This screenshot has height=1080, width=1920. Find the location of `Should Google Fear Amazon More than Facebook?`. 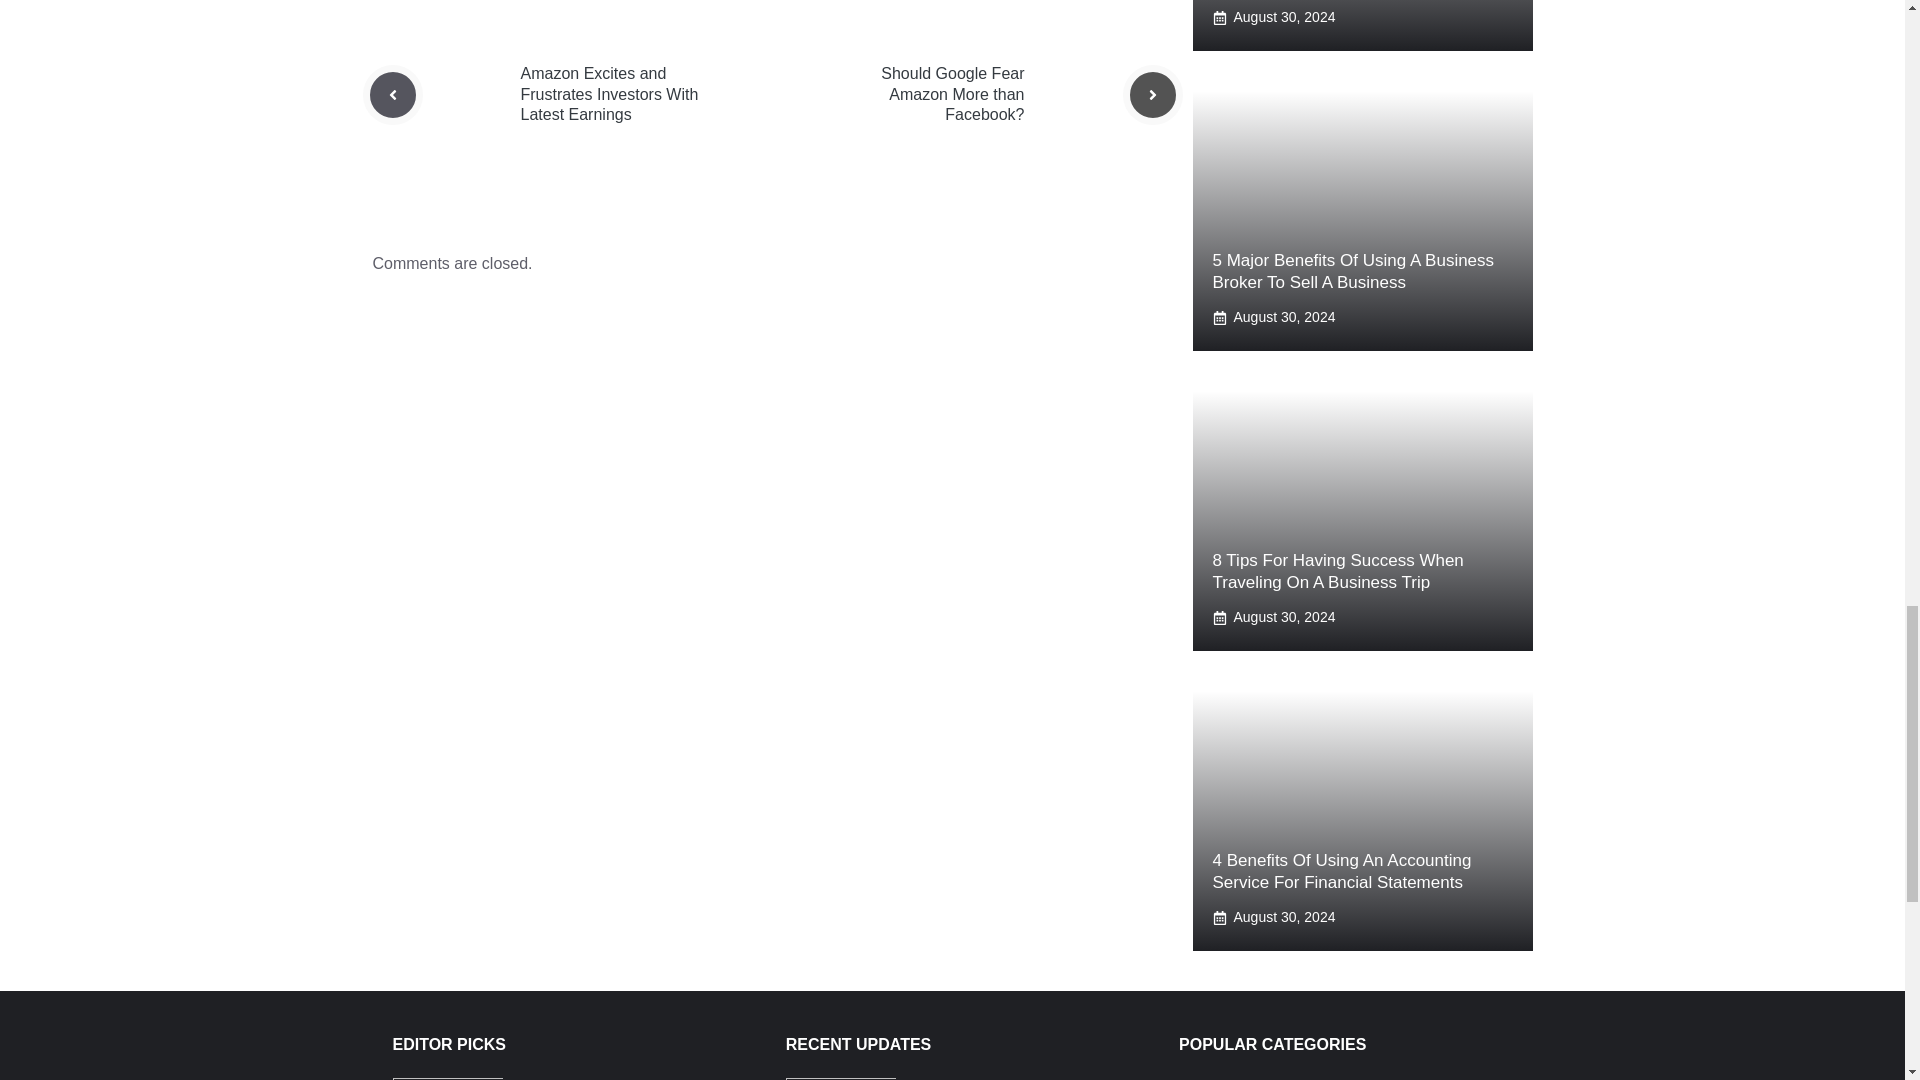

Should Google Fear Amazon More than Facebook? is located at coordinates (952, 94).